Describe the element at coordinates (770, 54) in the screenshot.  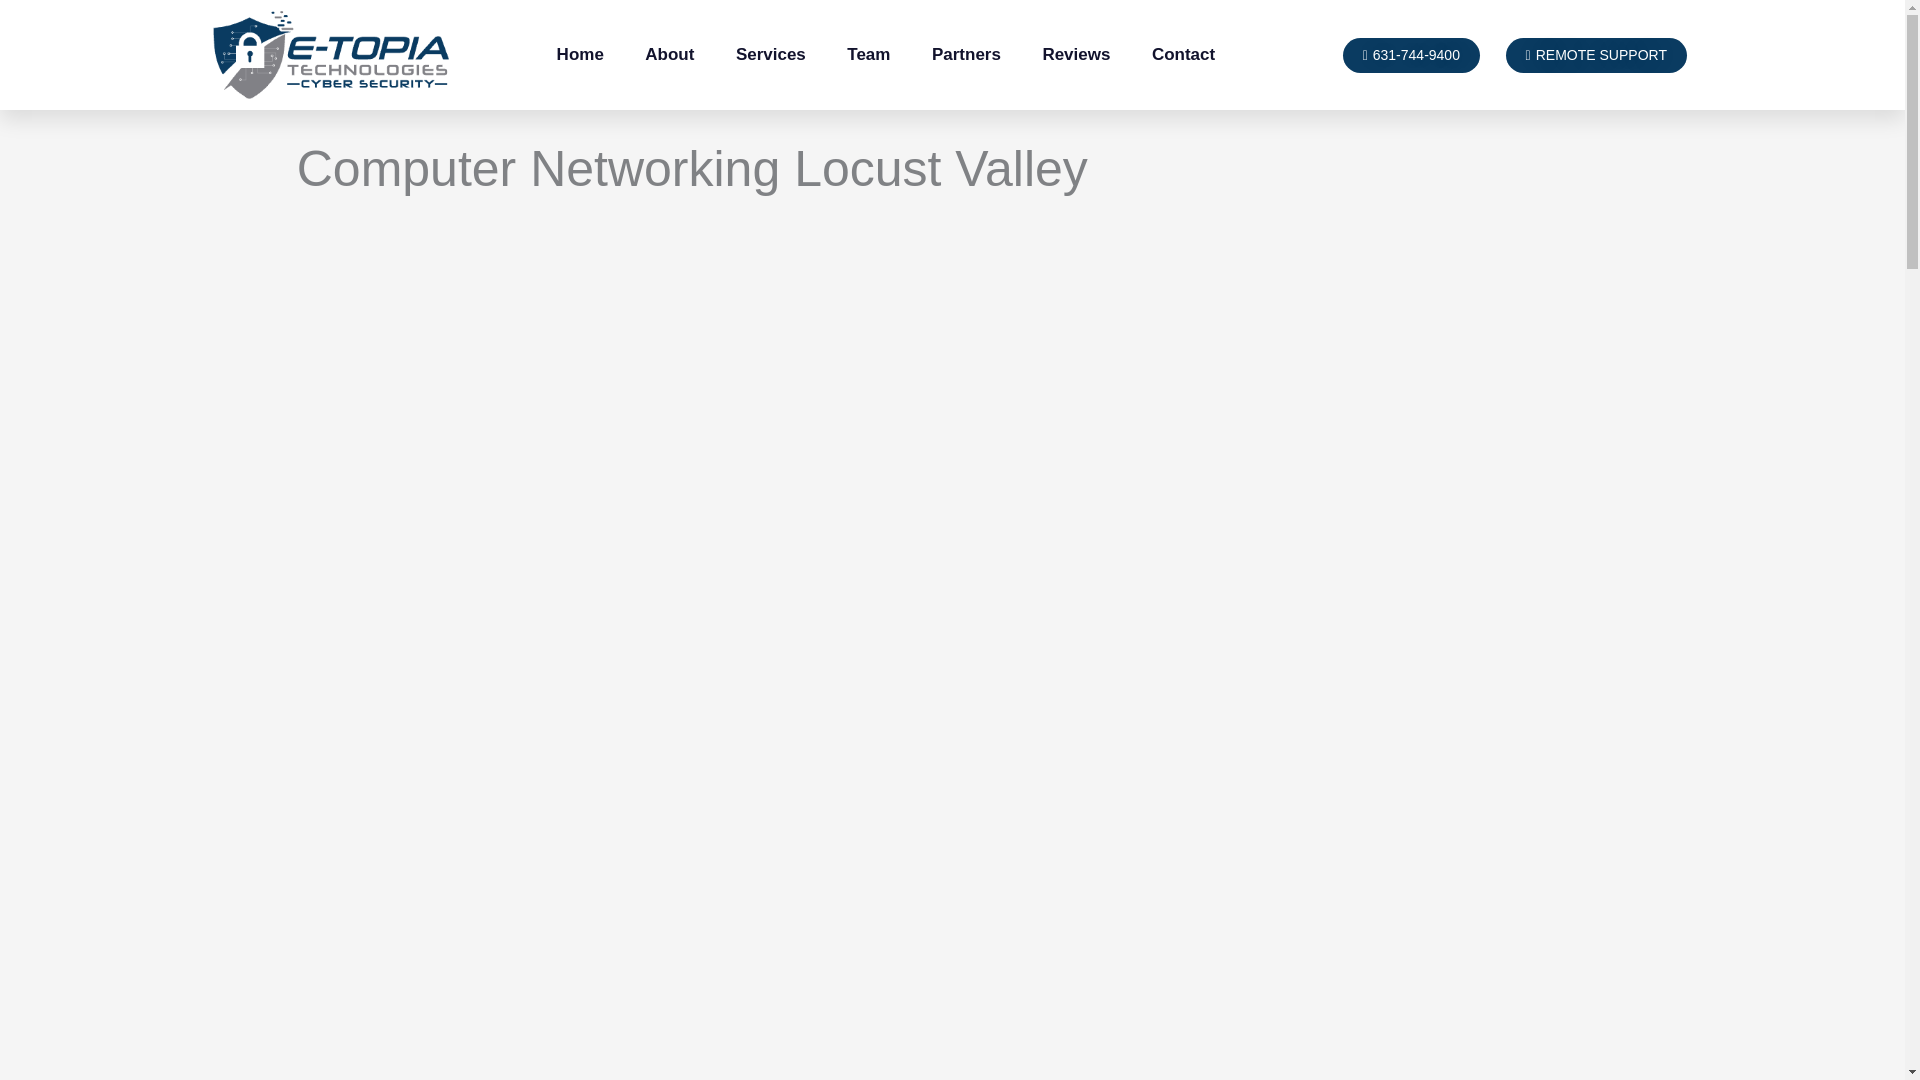
I see `Services` at that location.